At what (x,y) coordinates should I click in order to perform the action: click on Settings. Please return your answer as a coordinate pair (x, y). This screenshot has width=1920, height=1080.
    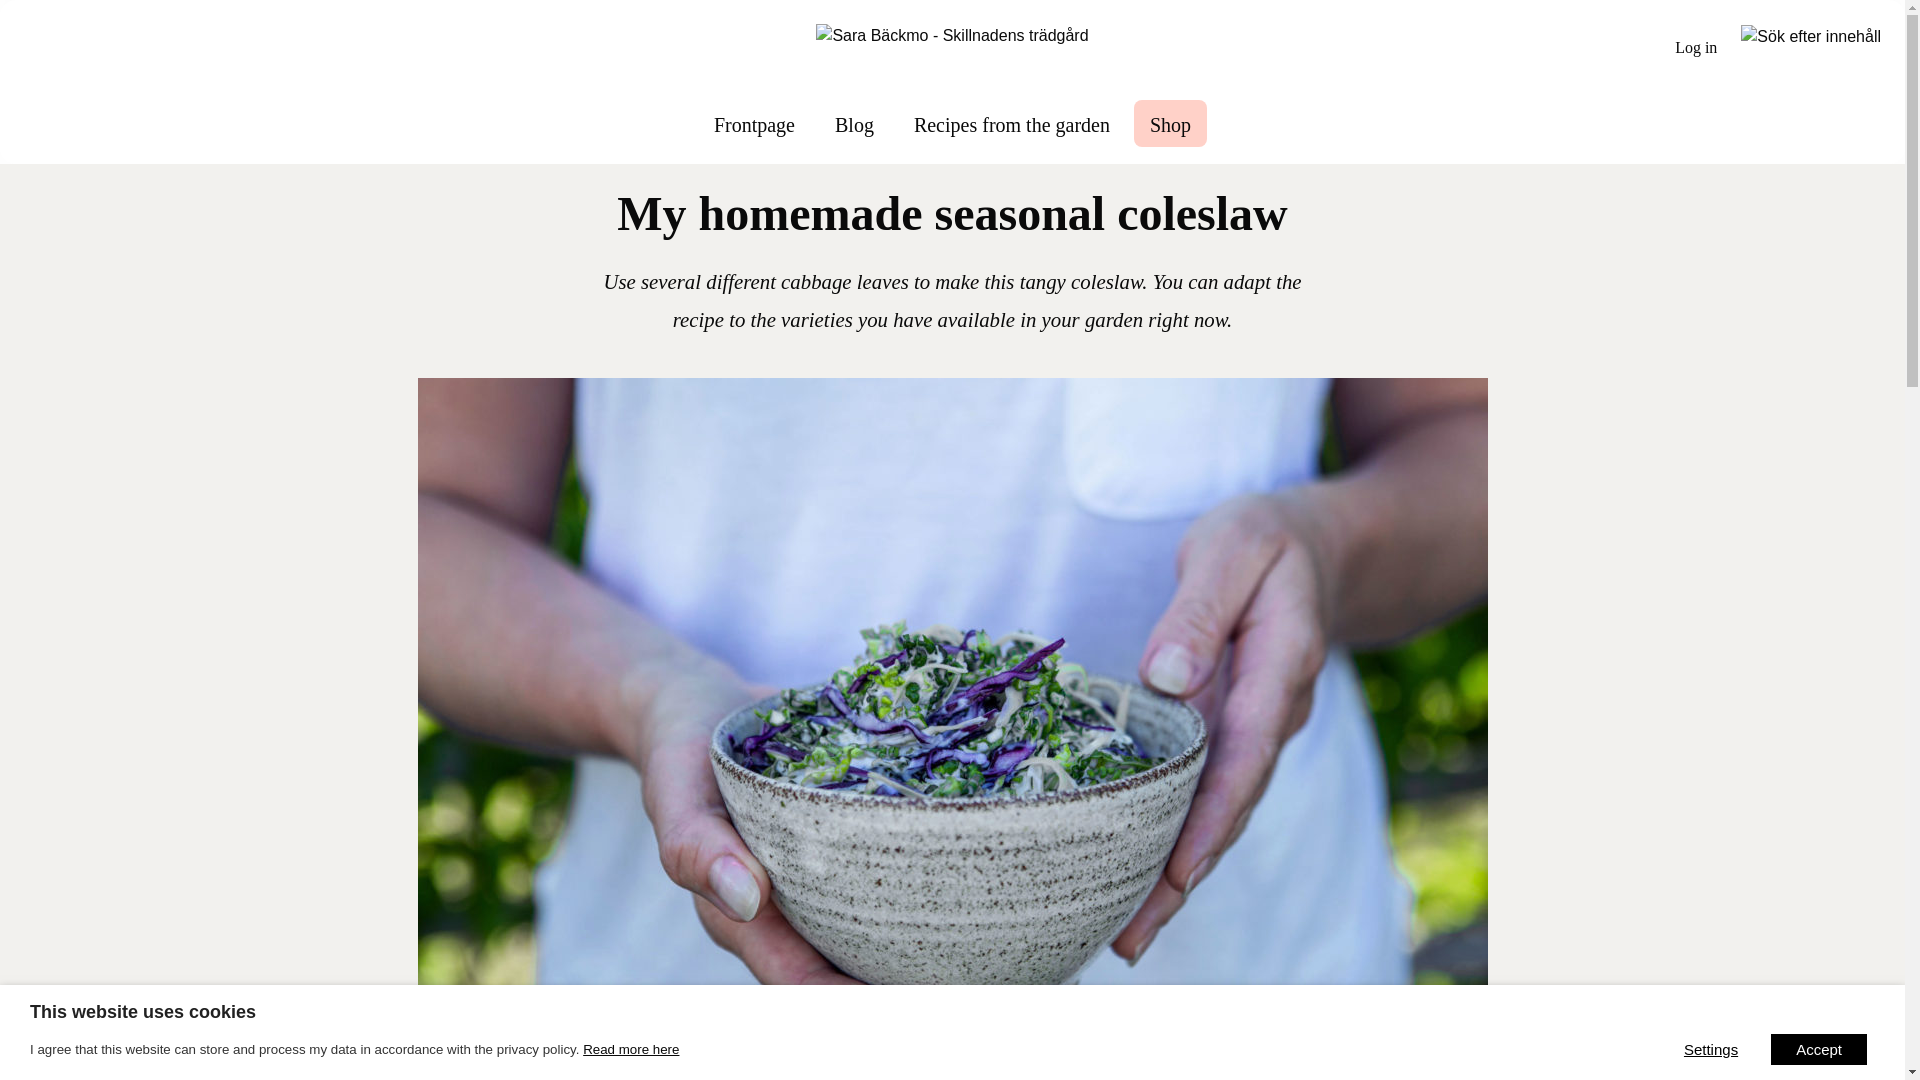
    Looking at the image, I should click on (1710, 1048).